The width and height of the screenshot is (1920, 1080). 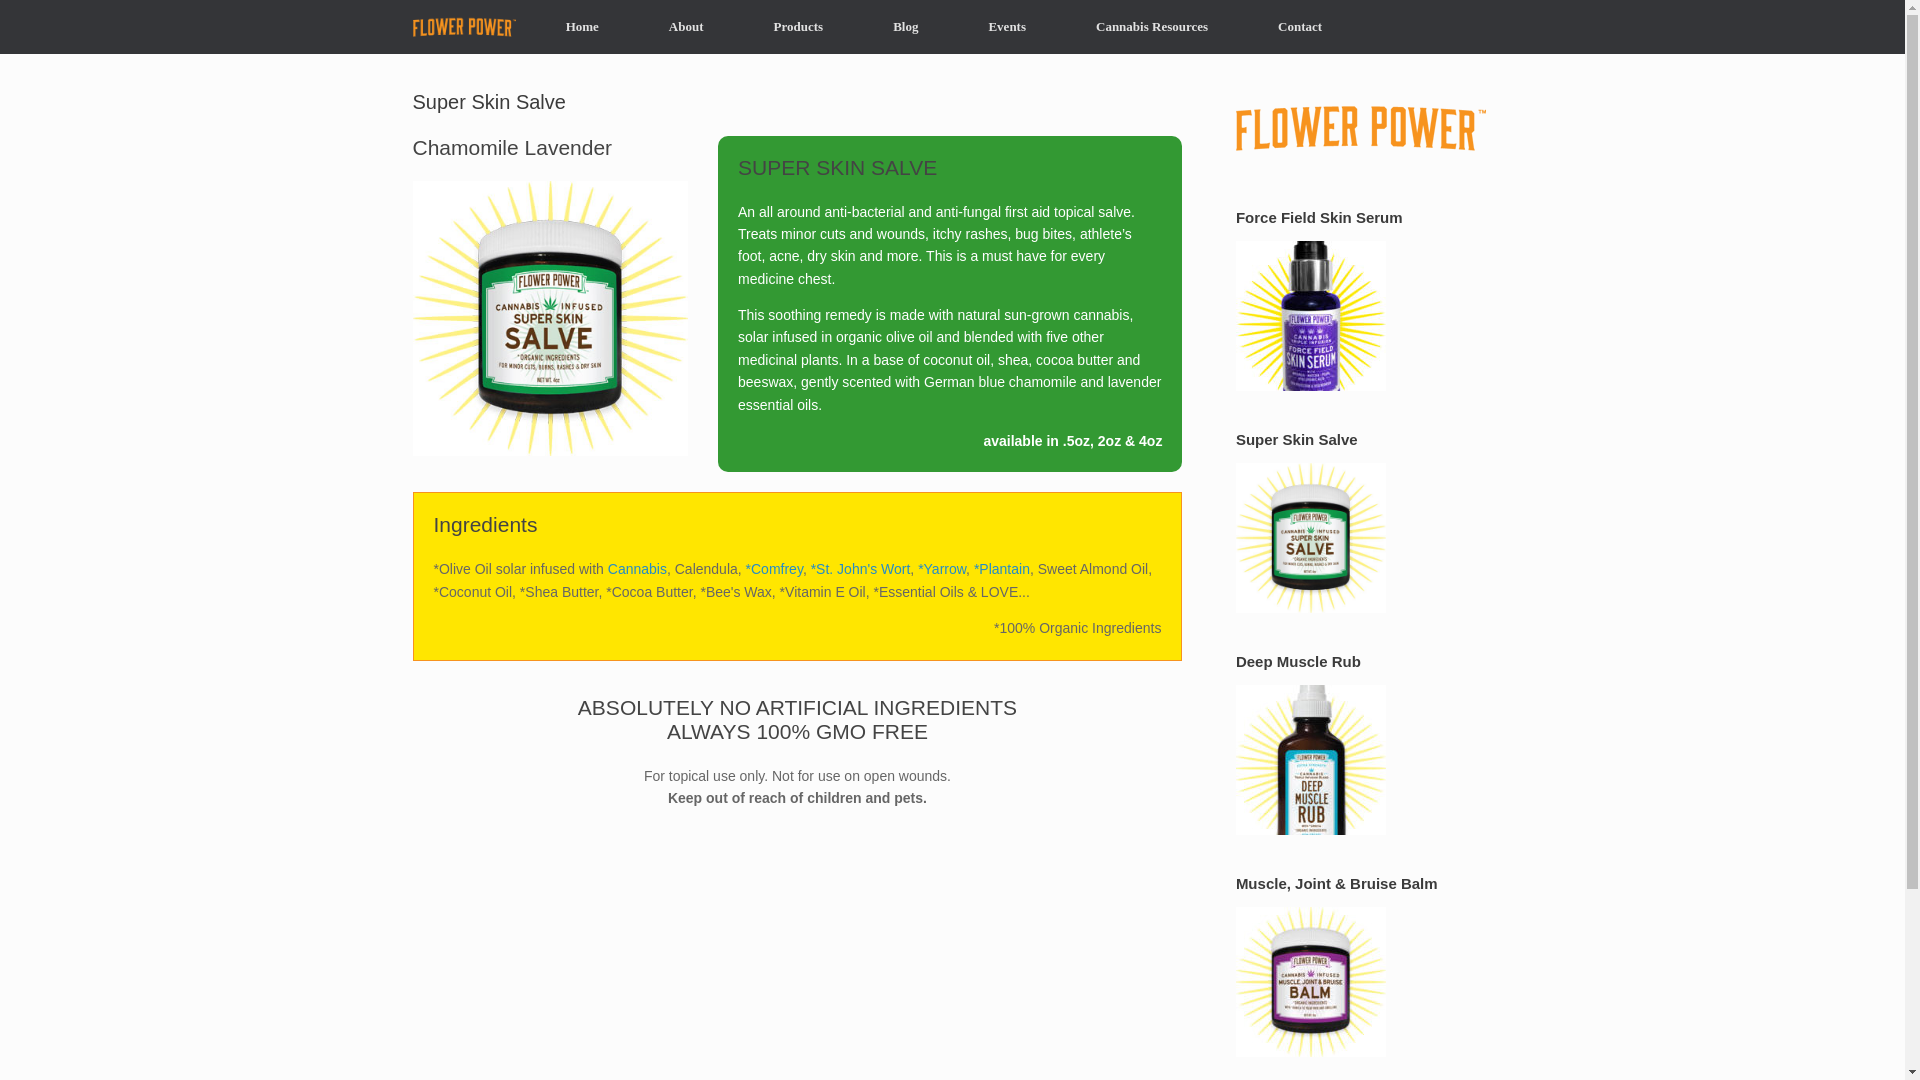 What do you see at coordinates (1311, 758) in the screenshot?
I see `Deep Muscle Rub` at bounding box center [1311, 758].